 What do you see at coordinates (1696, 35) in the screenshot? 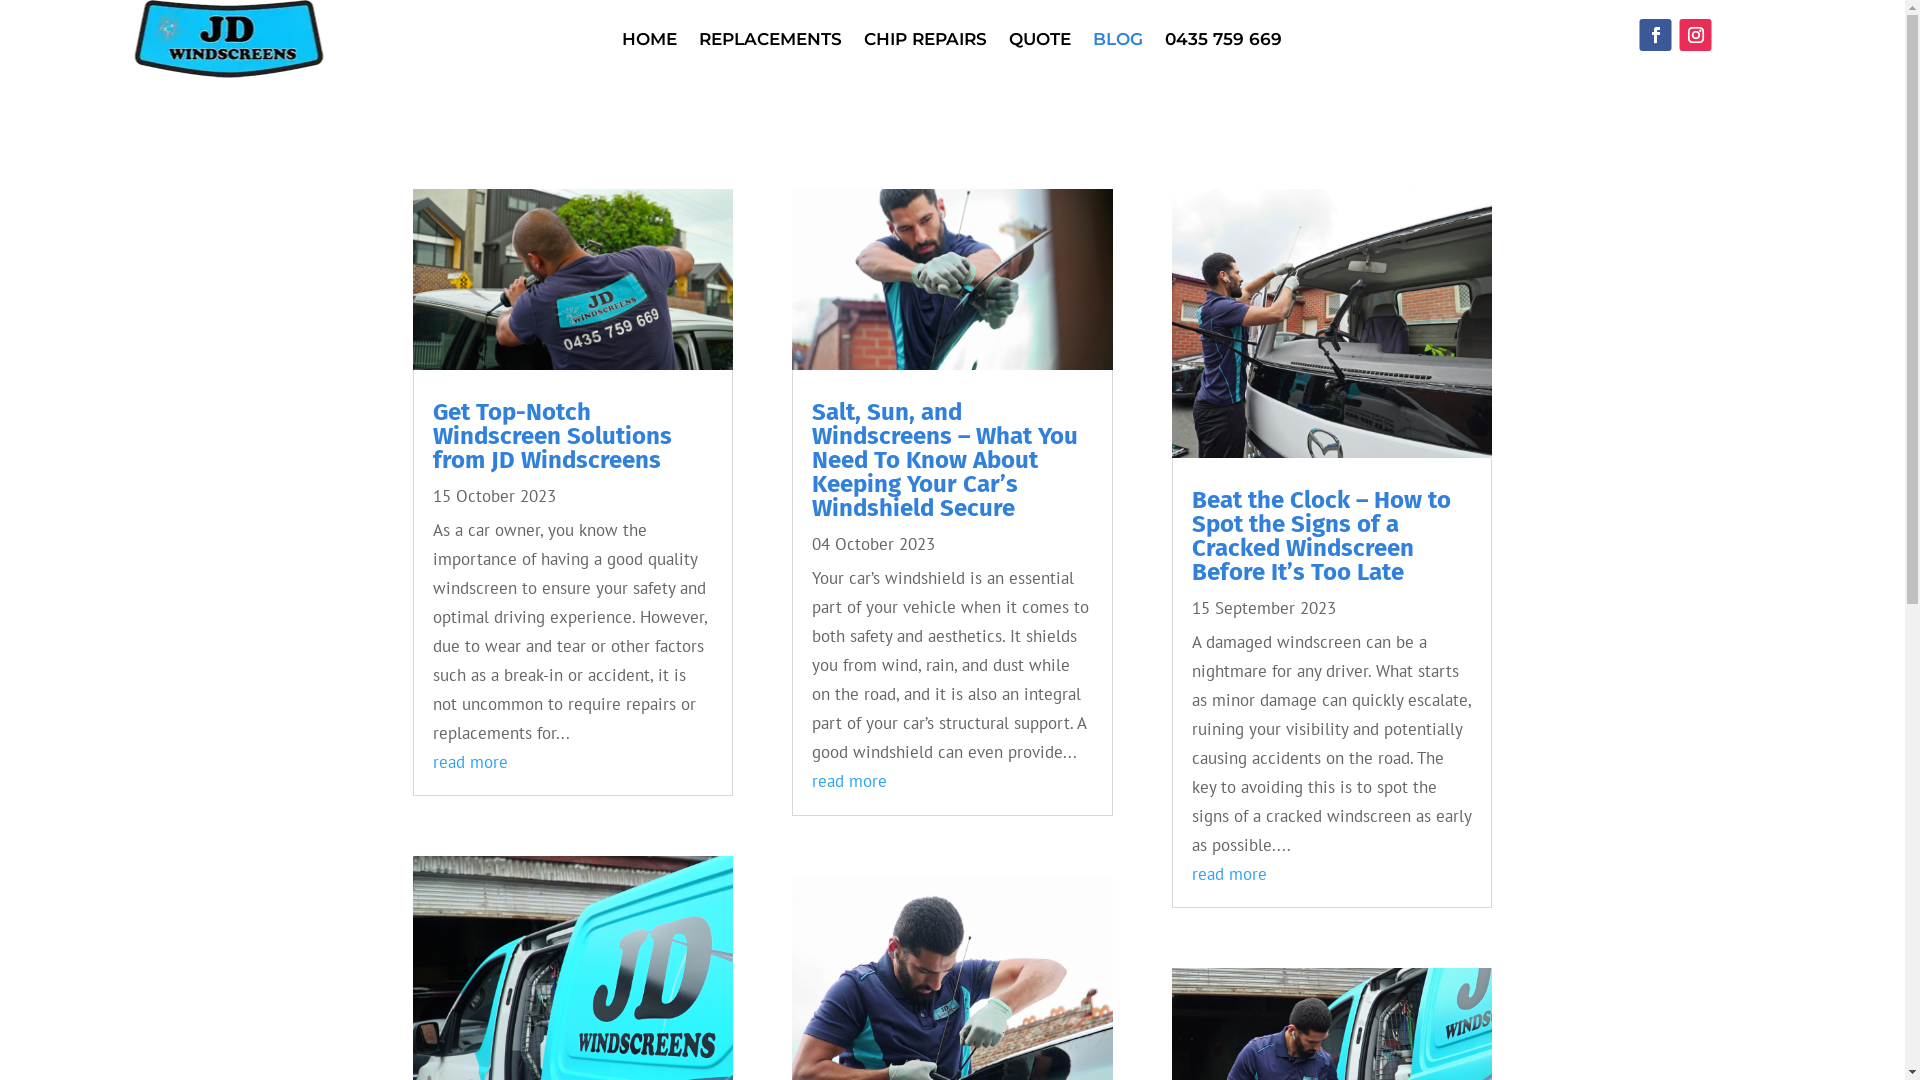
I see `Follow on Instagram` at bounding box center [1696, 35].